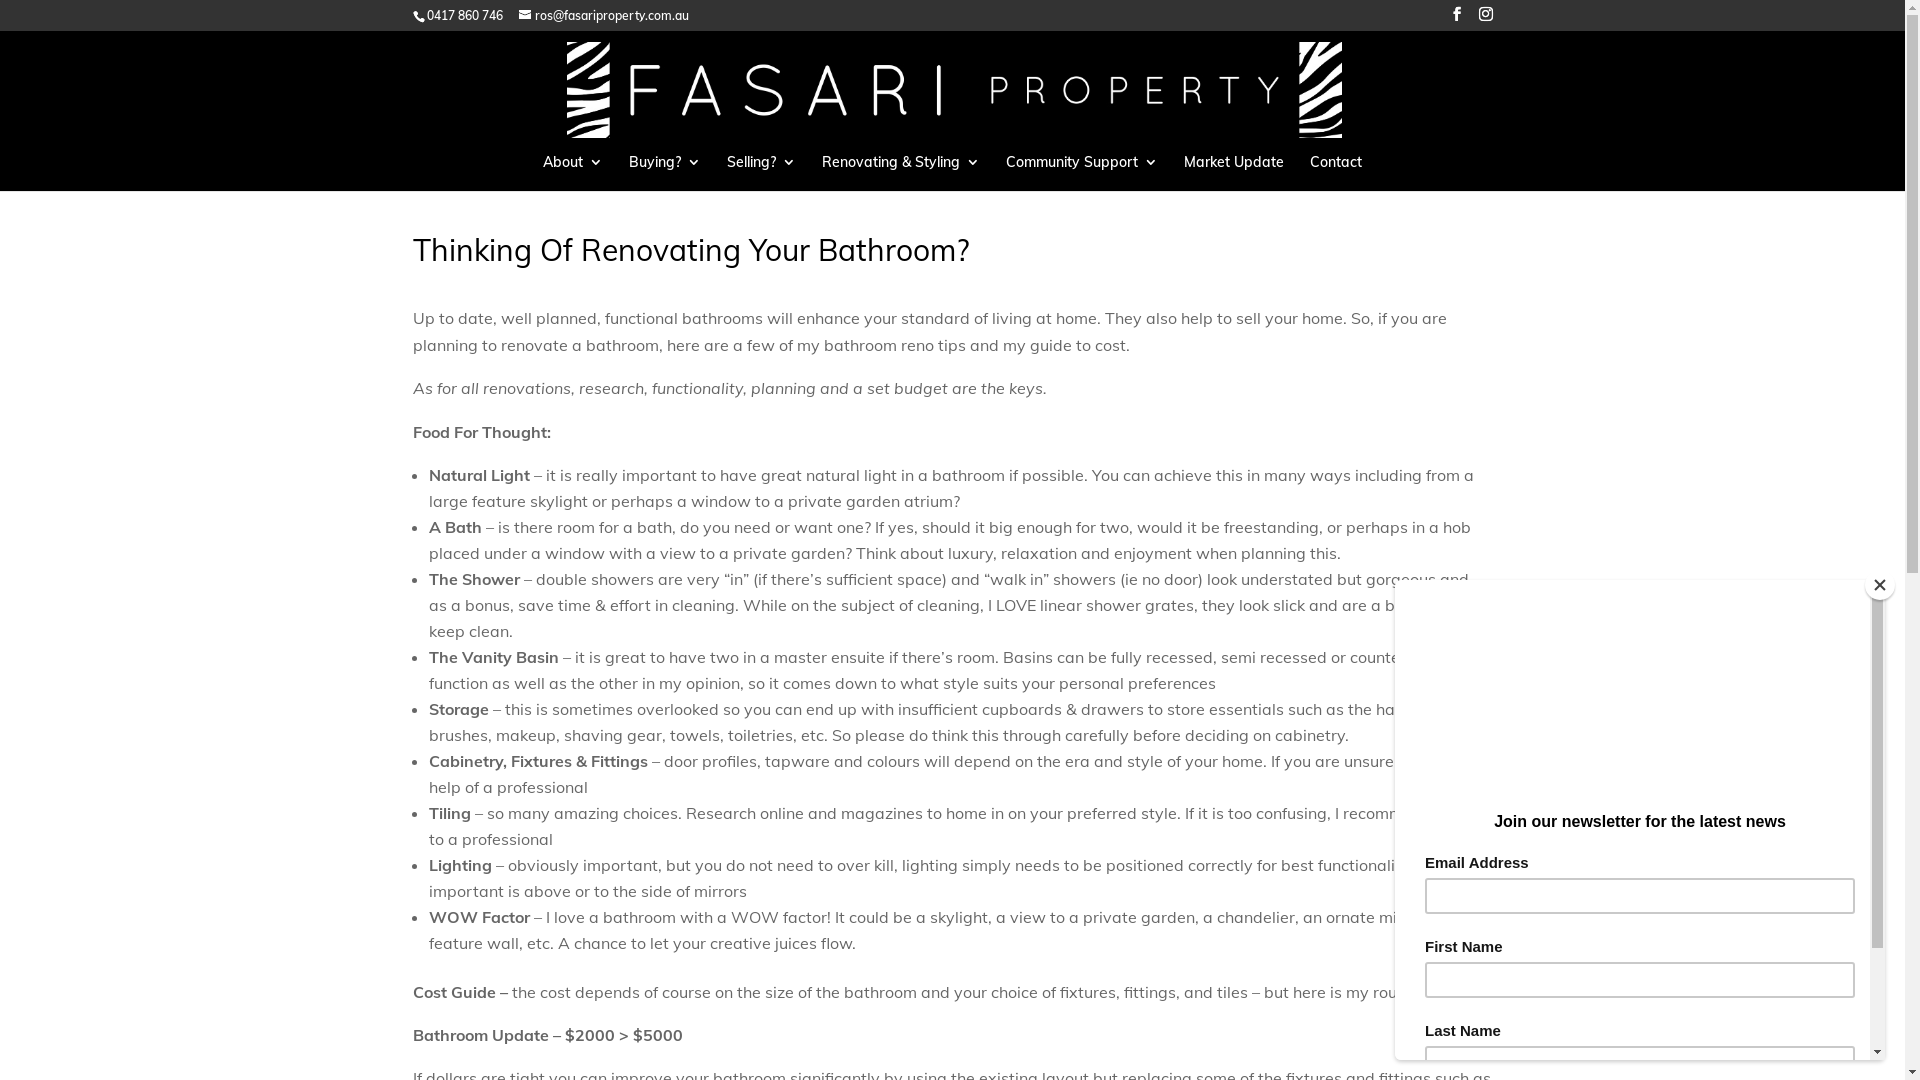 This screenshot has height=1080, width=1920. Describe the element at coordinates (1336, 173) in the screenshot. I see `Contact` at that location.